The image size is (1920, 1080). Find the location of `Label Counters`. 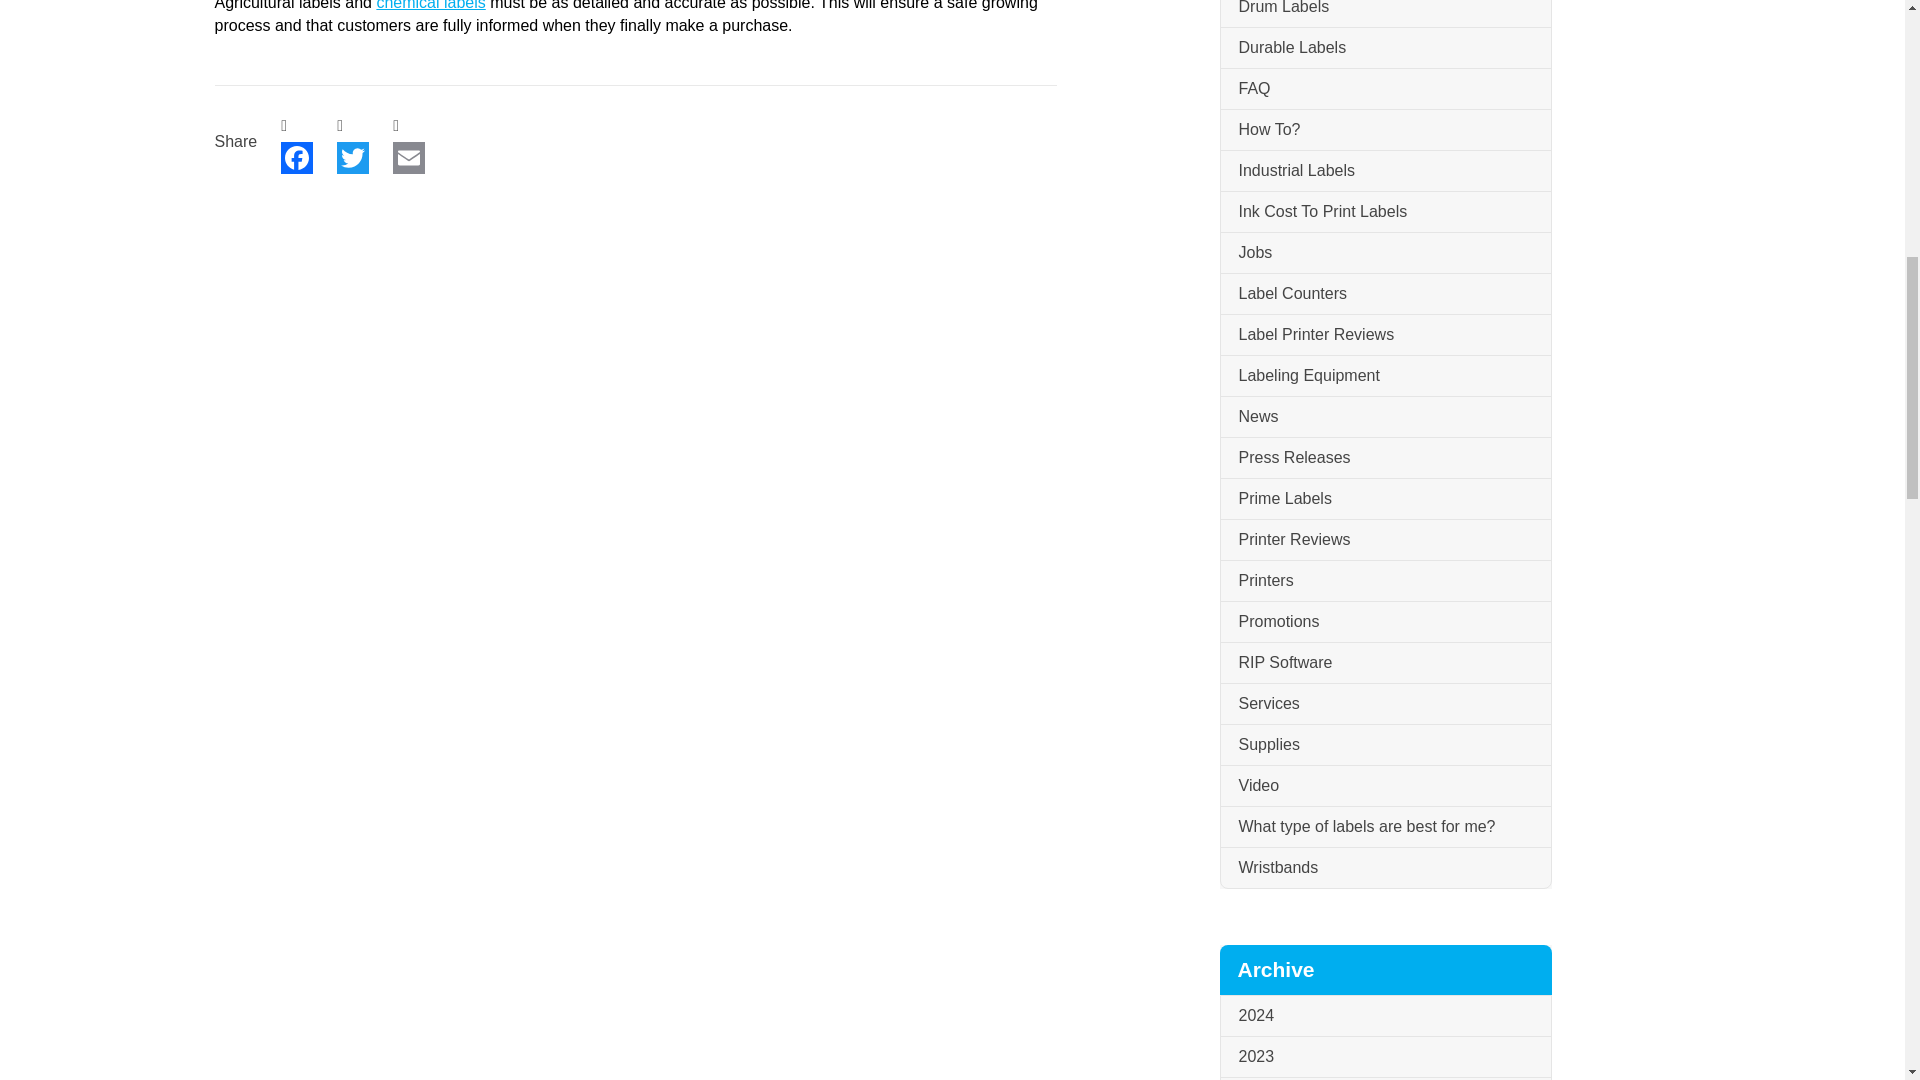

Label Counters is located at coordinates (1384, 294).